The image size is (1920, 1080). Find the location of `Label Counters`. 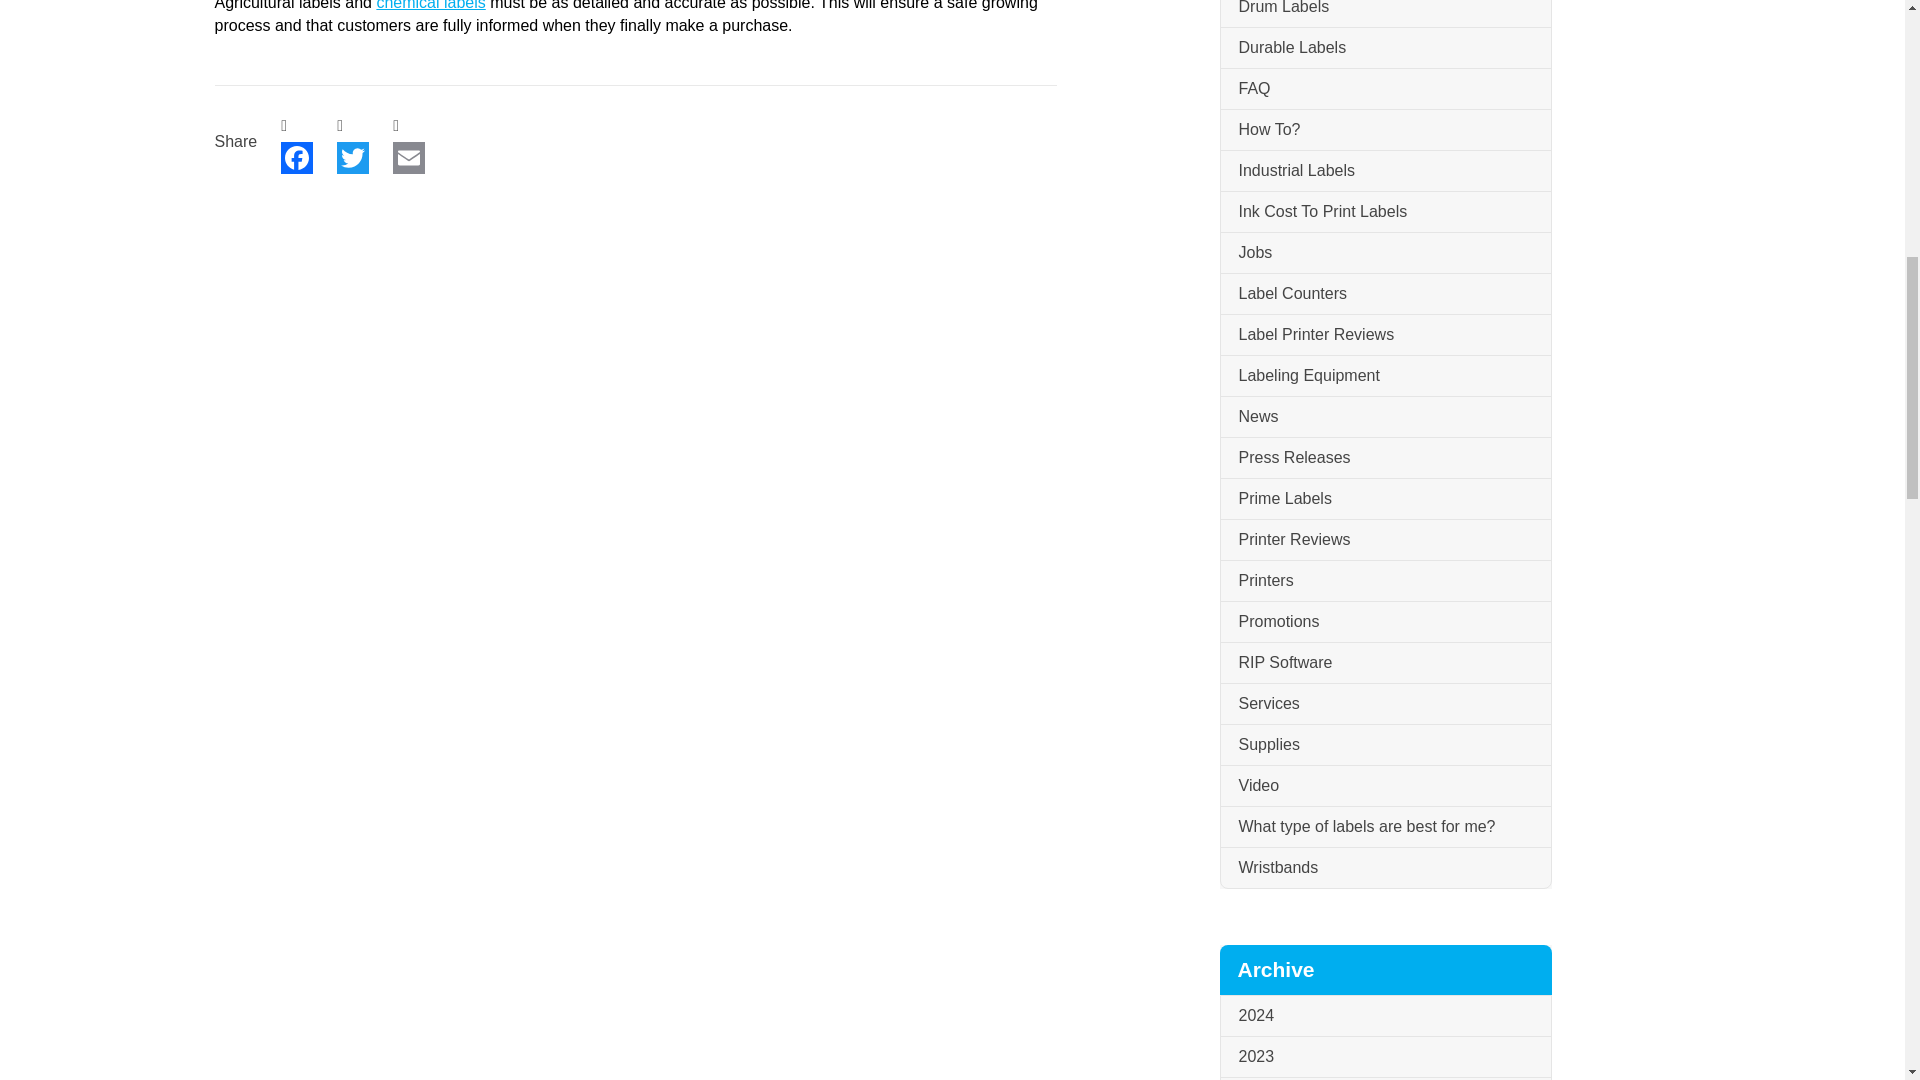

Label Counters is located at coordinates (1384, 294).